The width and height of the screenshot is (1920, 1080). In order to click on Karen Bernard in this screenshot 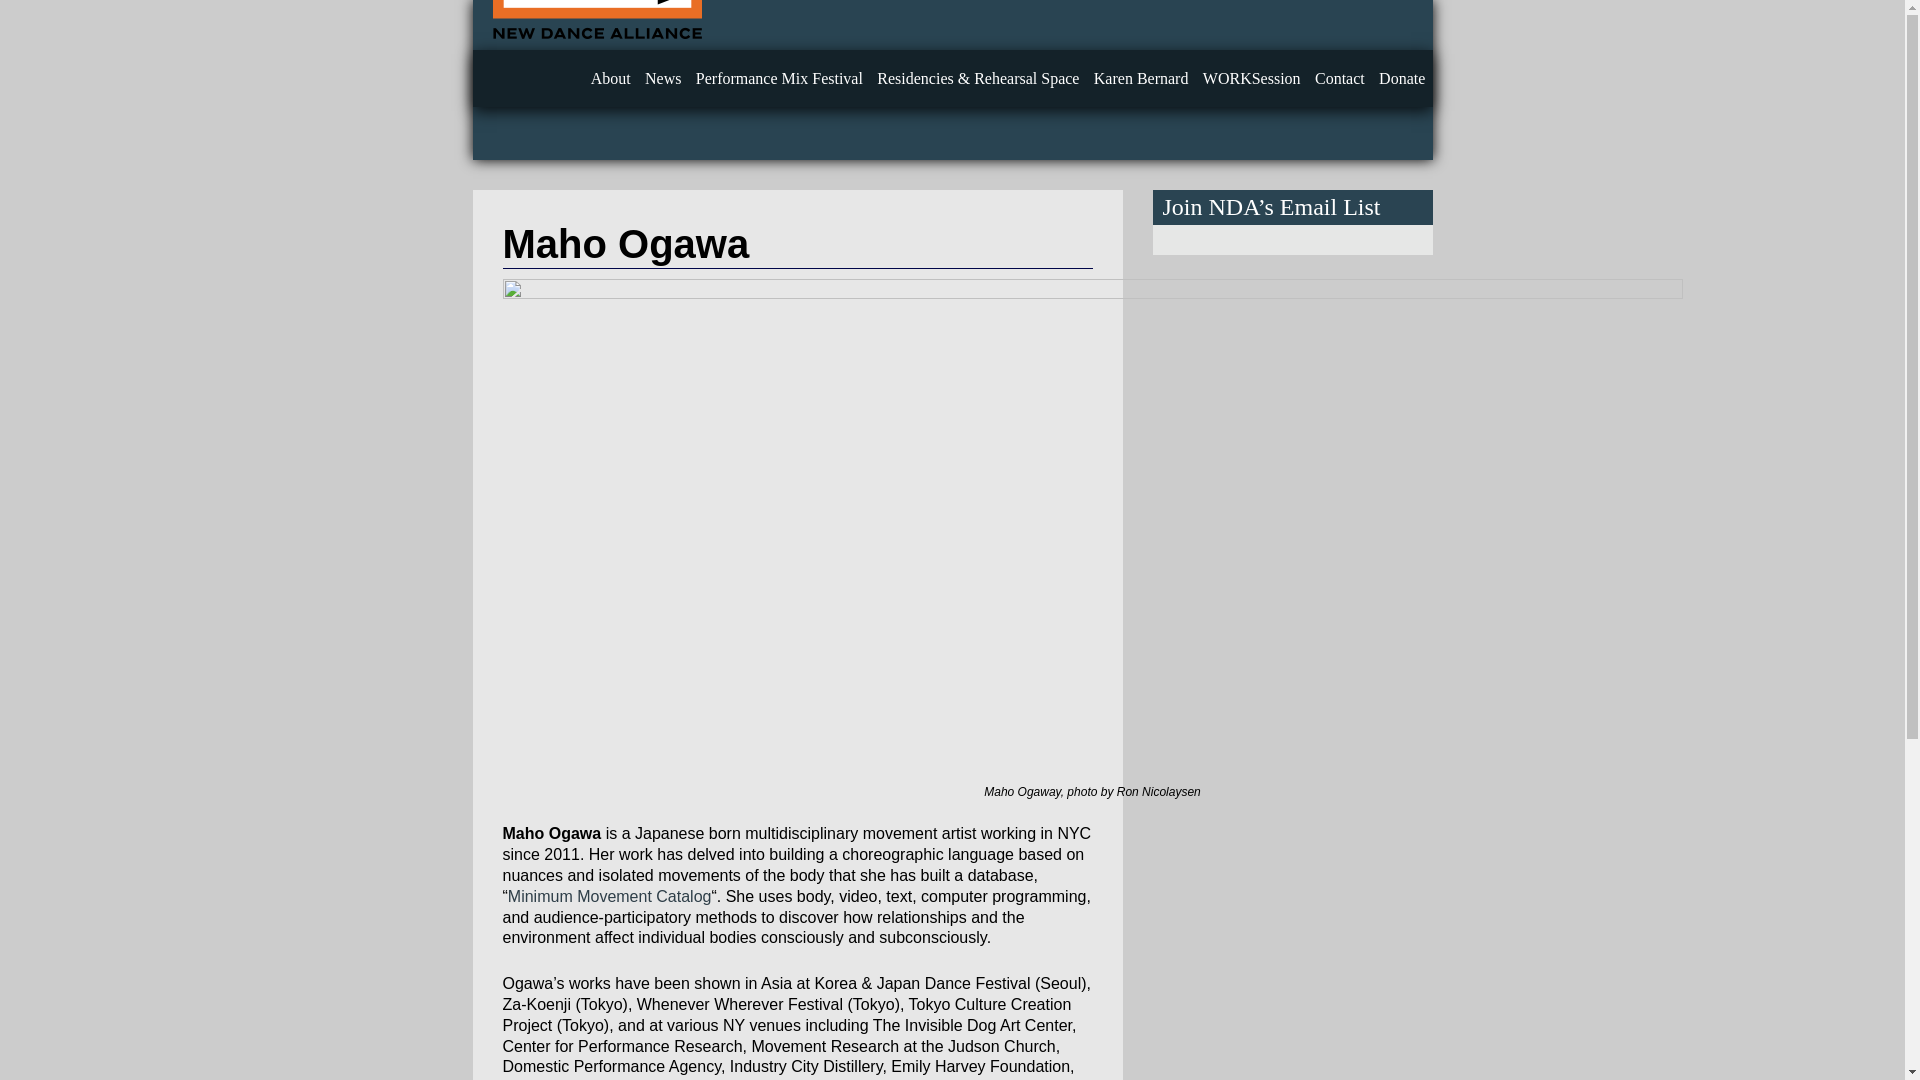, I will do `click(1141, 78)`.